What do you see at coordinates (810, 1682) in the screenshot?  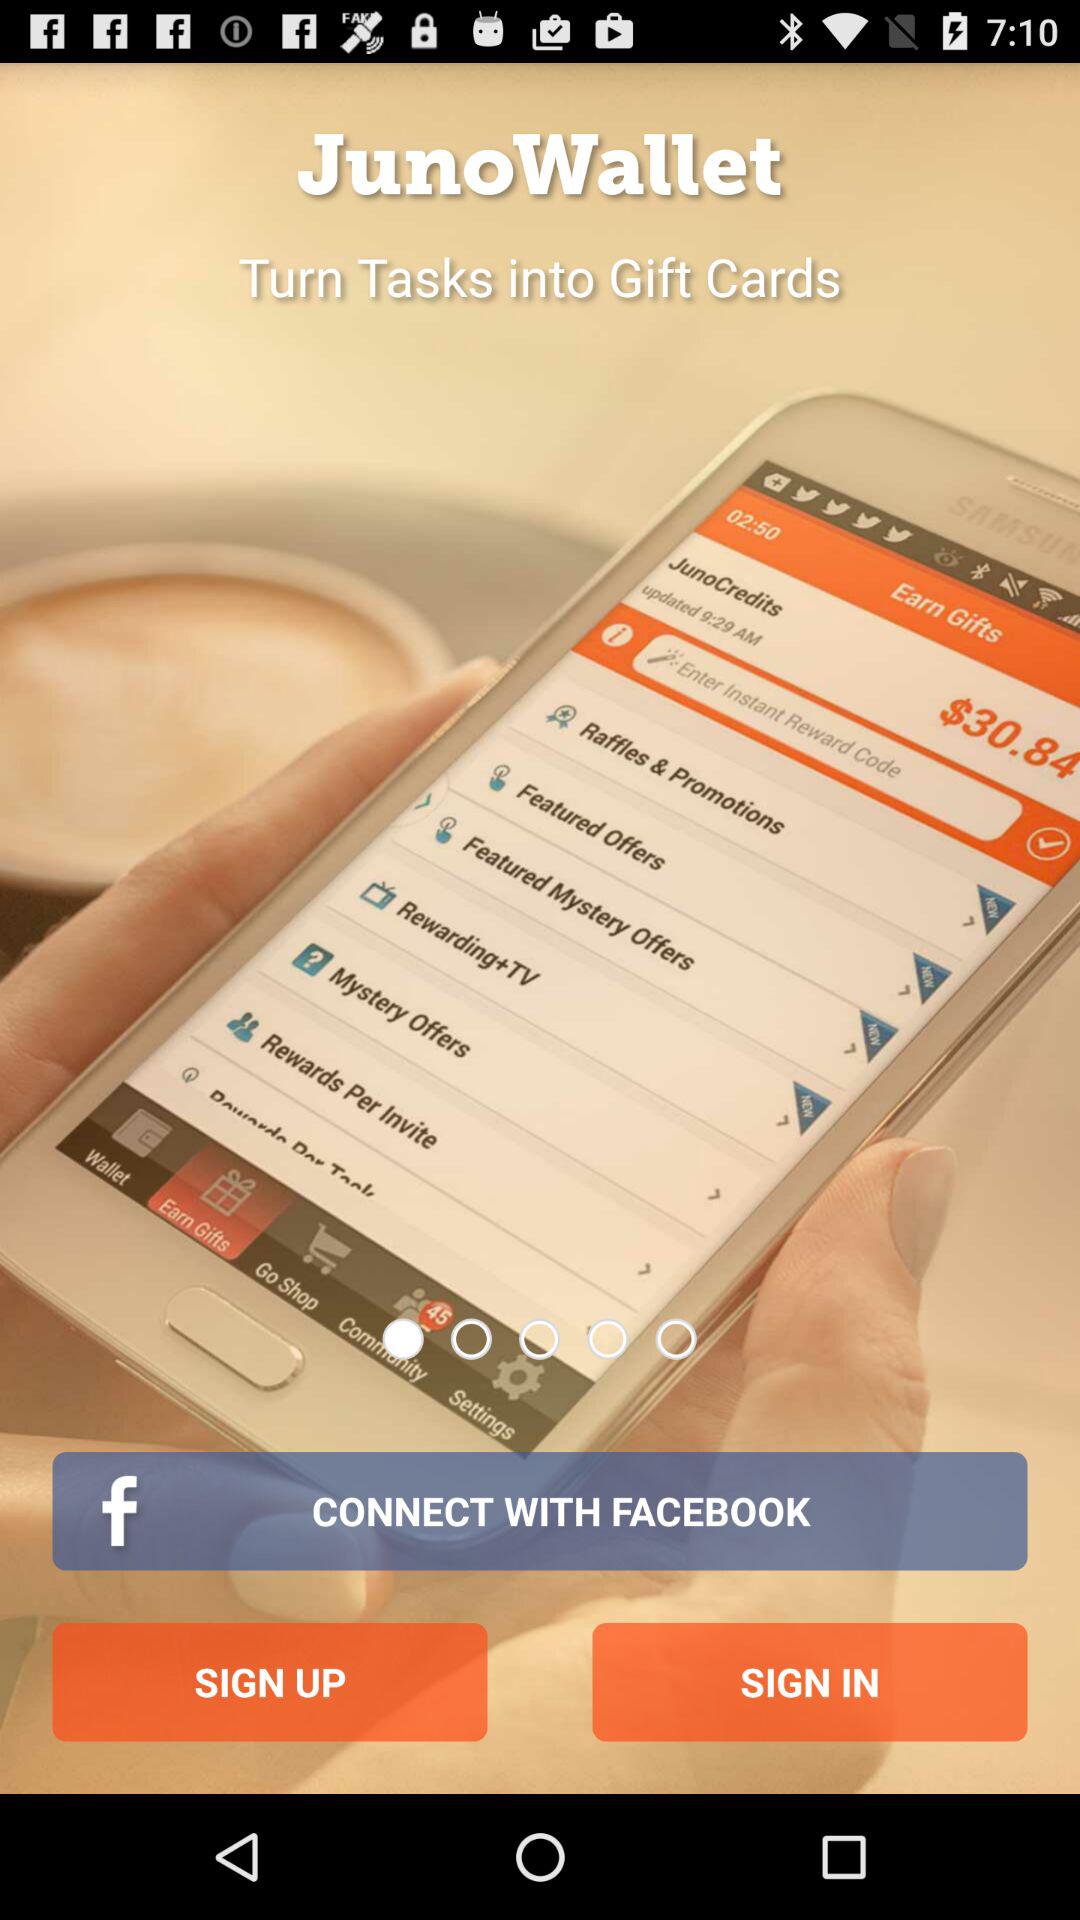 I see `press the sign in icon` at bounding box center [810, 1682].